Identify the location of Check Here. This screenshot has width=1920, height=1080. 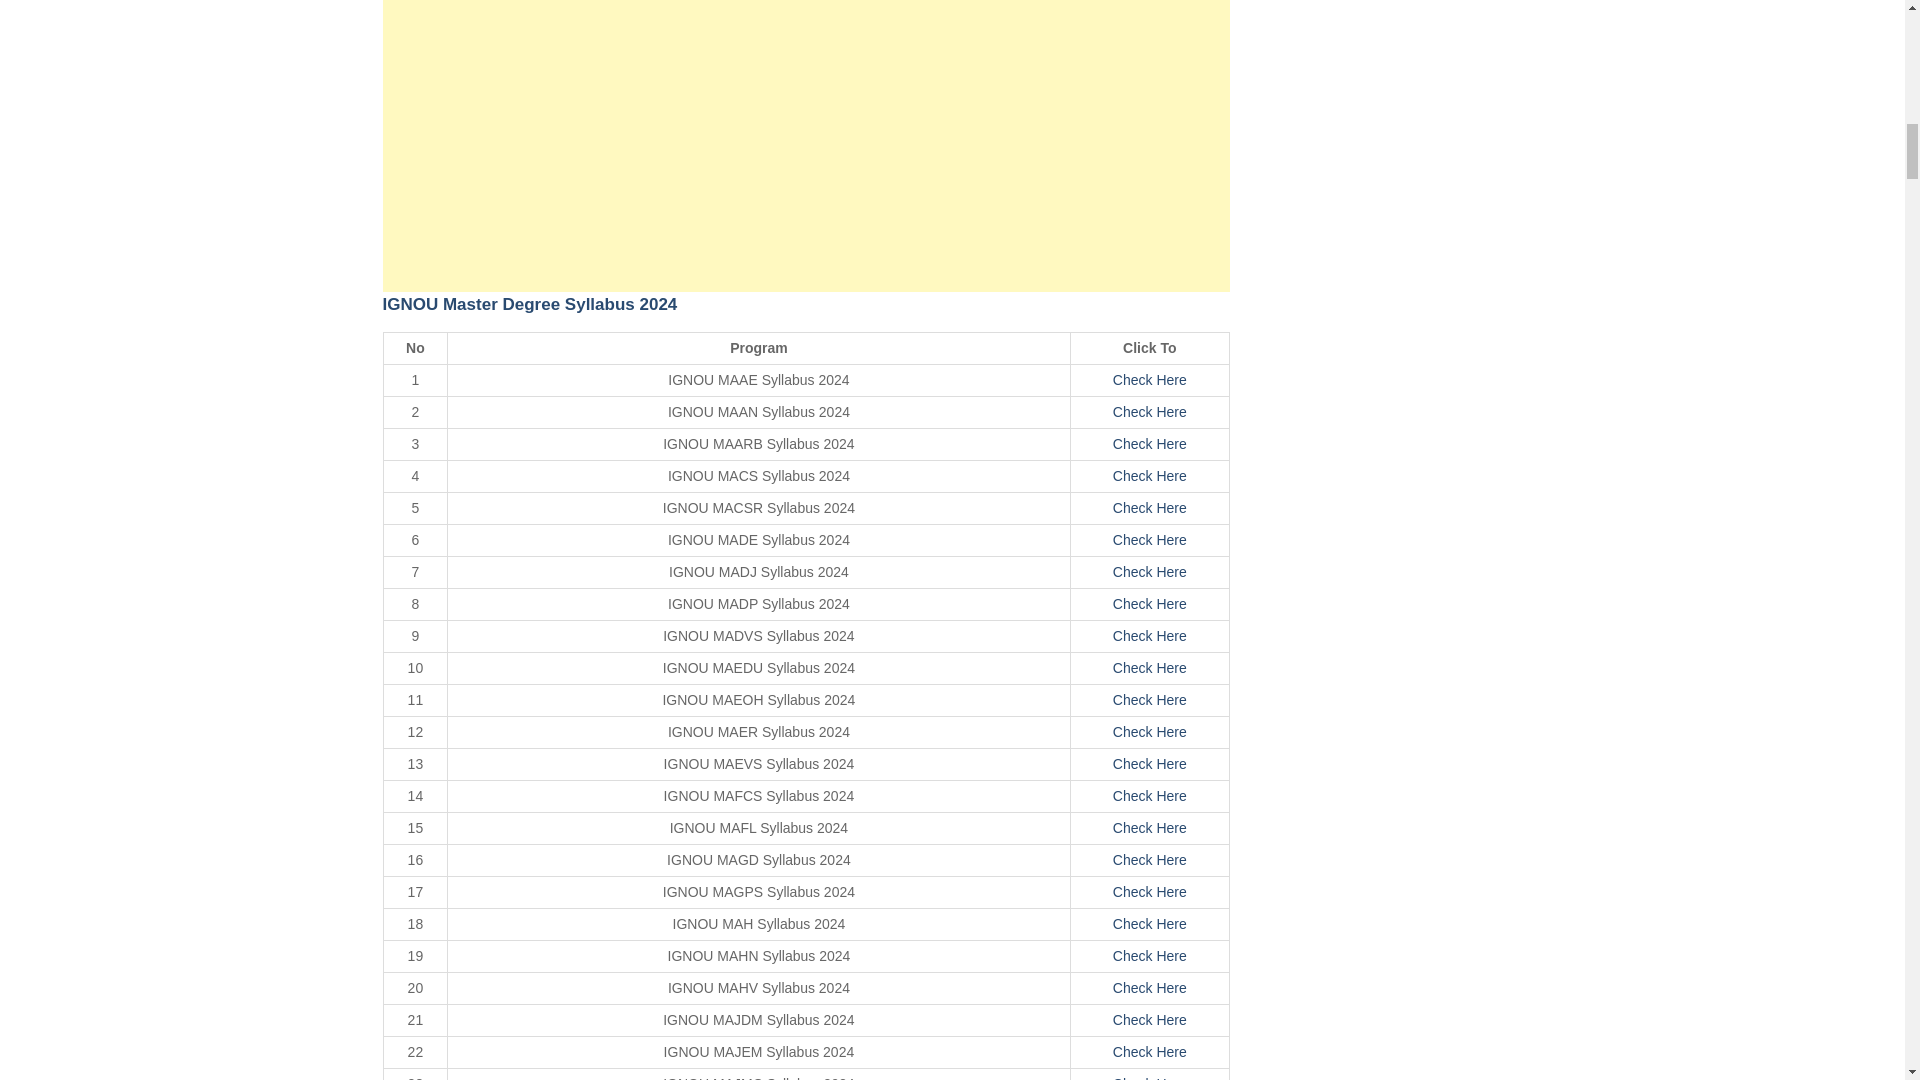
(1150, 731).